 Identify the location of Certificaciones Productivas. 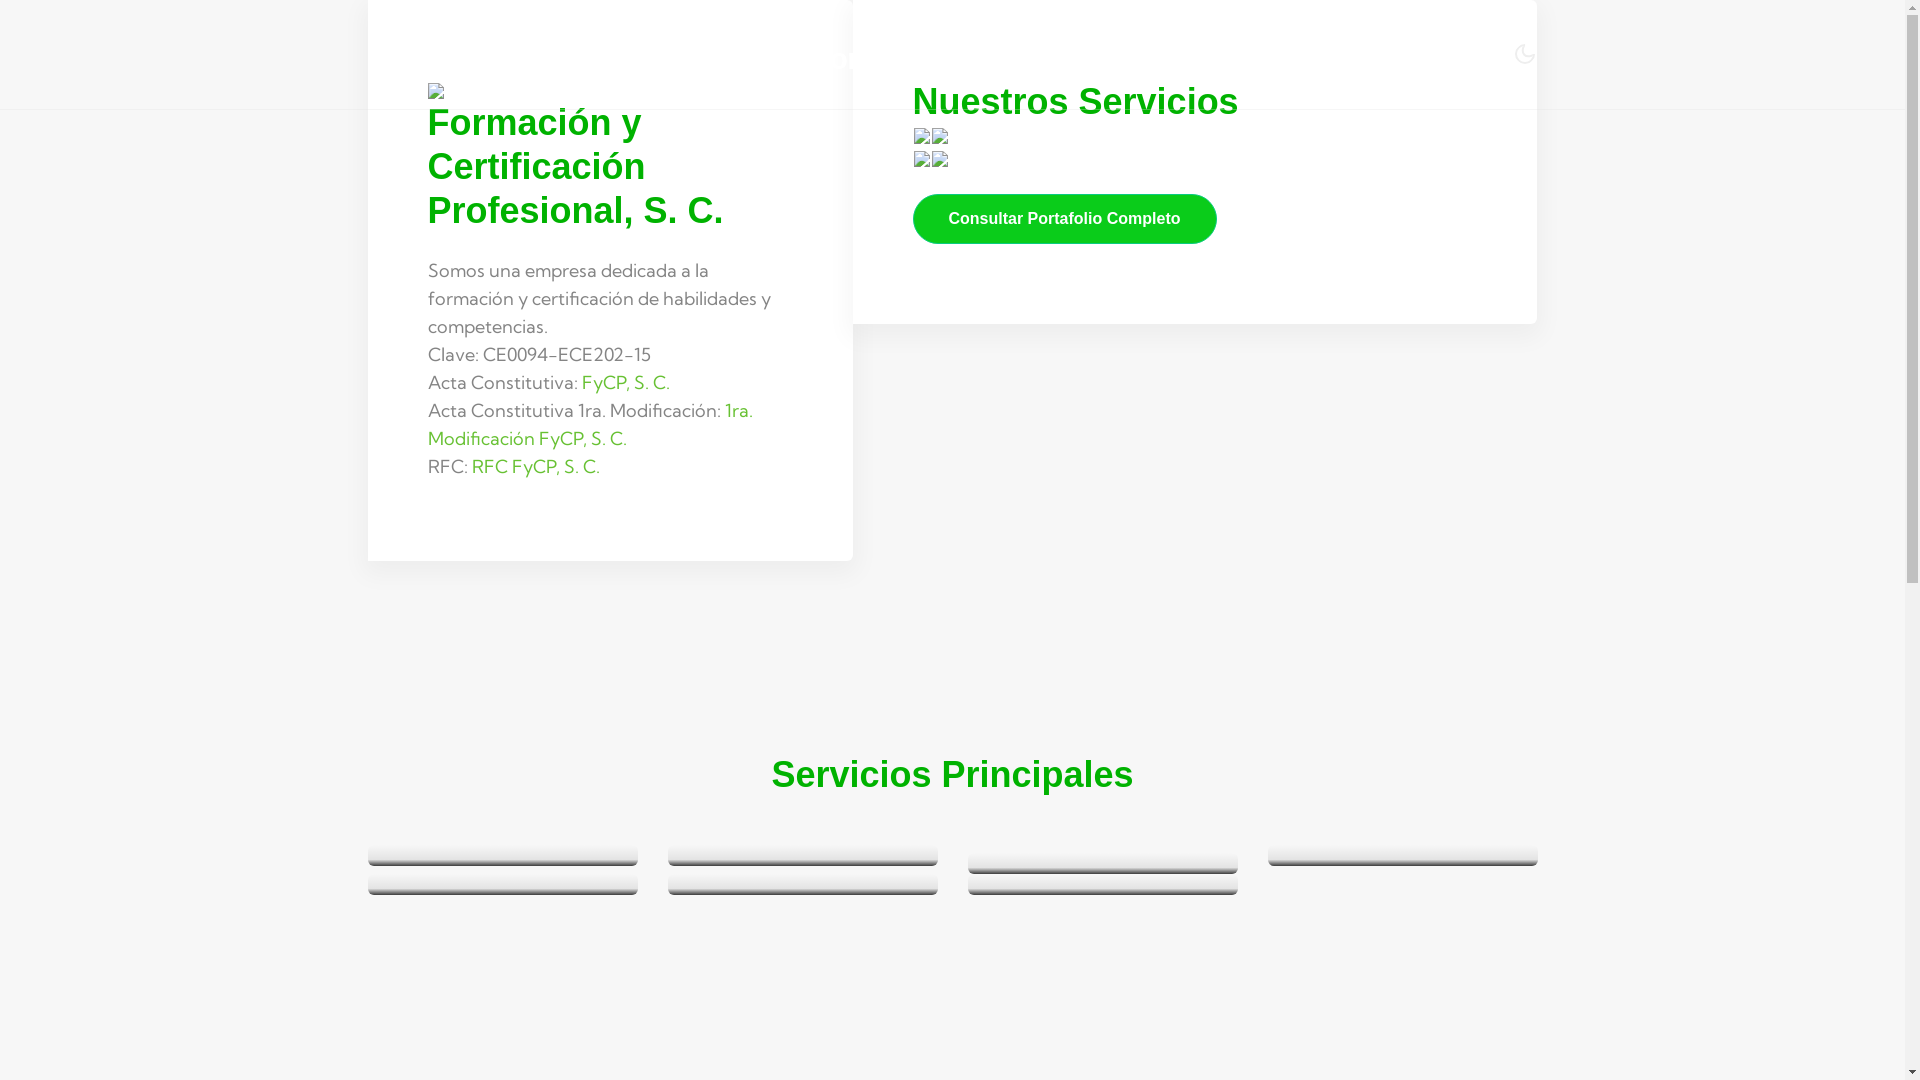
(1186, 55).